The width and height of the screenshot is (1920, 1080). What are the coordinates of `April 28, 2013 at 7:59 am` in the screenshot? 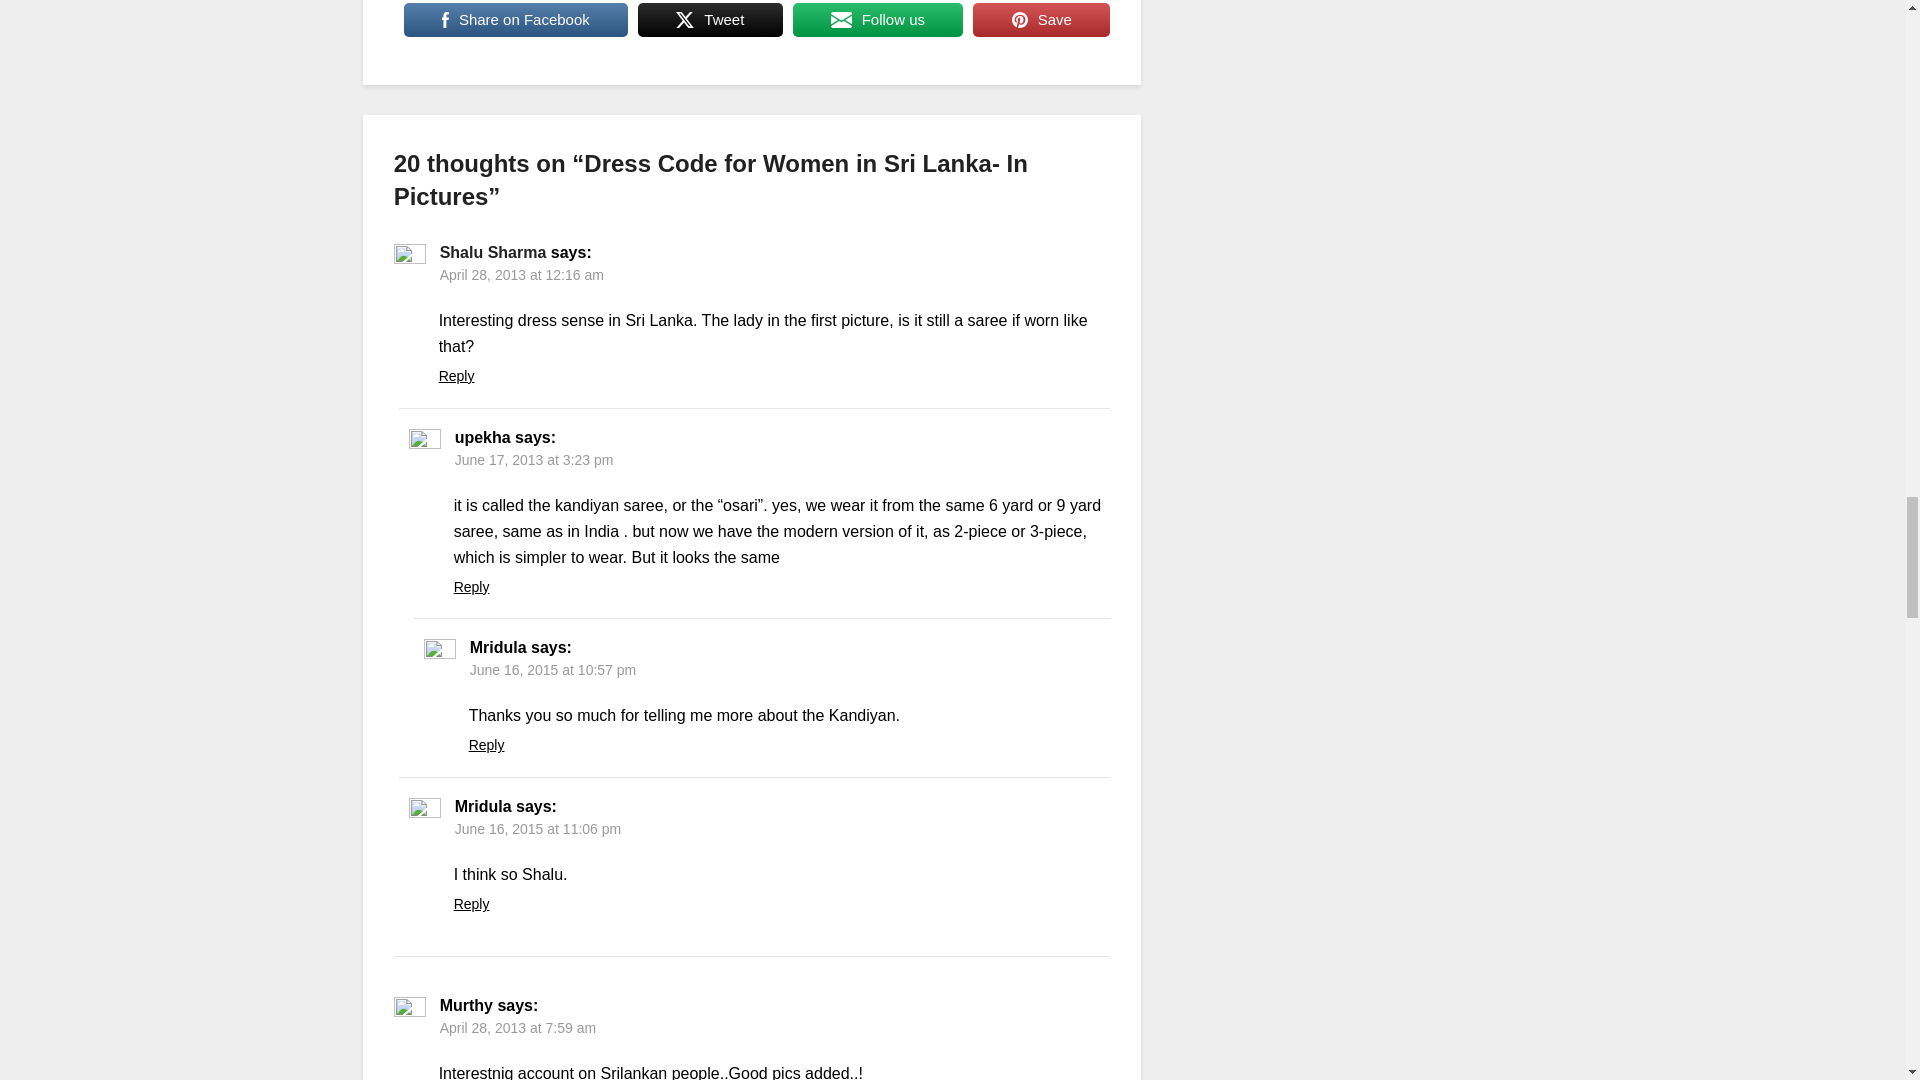 It's located at (517, 1027).